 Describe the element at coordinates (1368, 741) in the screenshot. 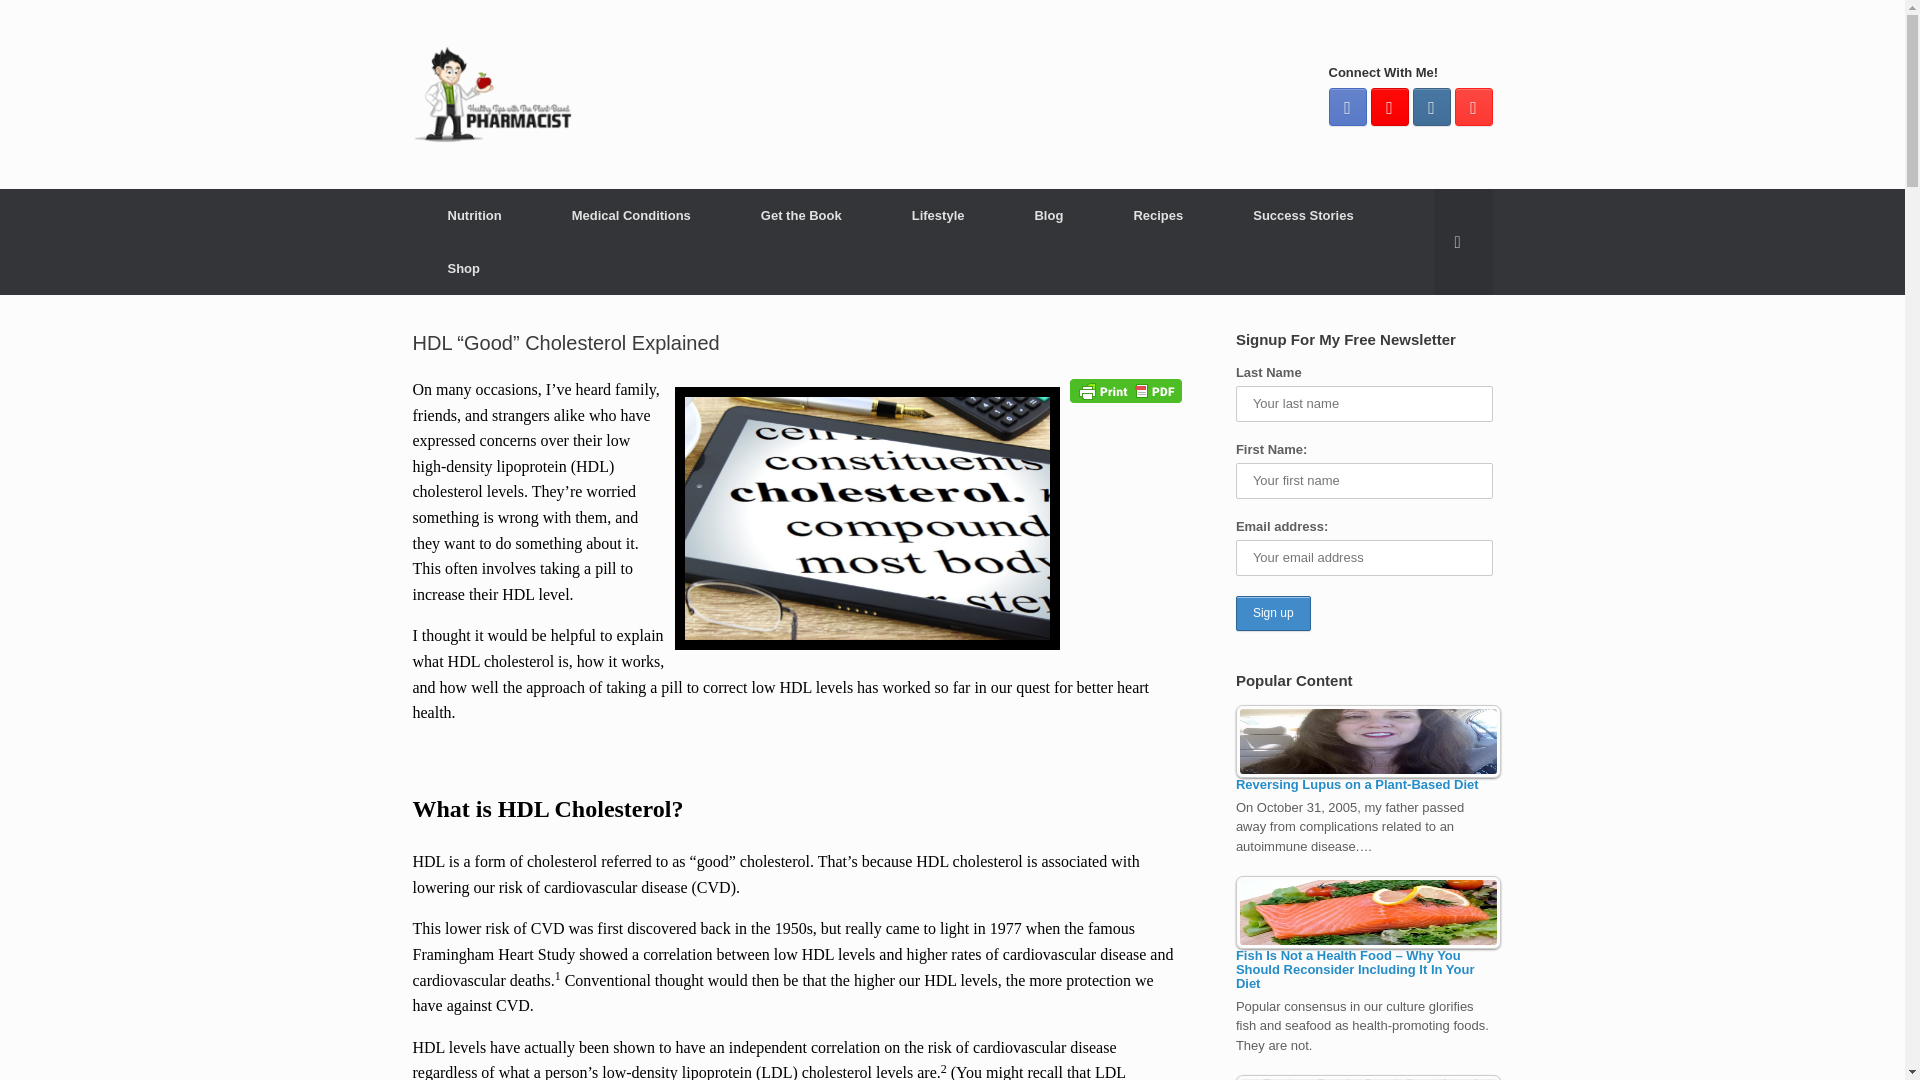

I see `Reversing Lupus on a Plant-Based Diet` at that location.